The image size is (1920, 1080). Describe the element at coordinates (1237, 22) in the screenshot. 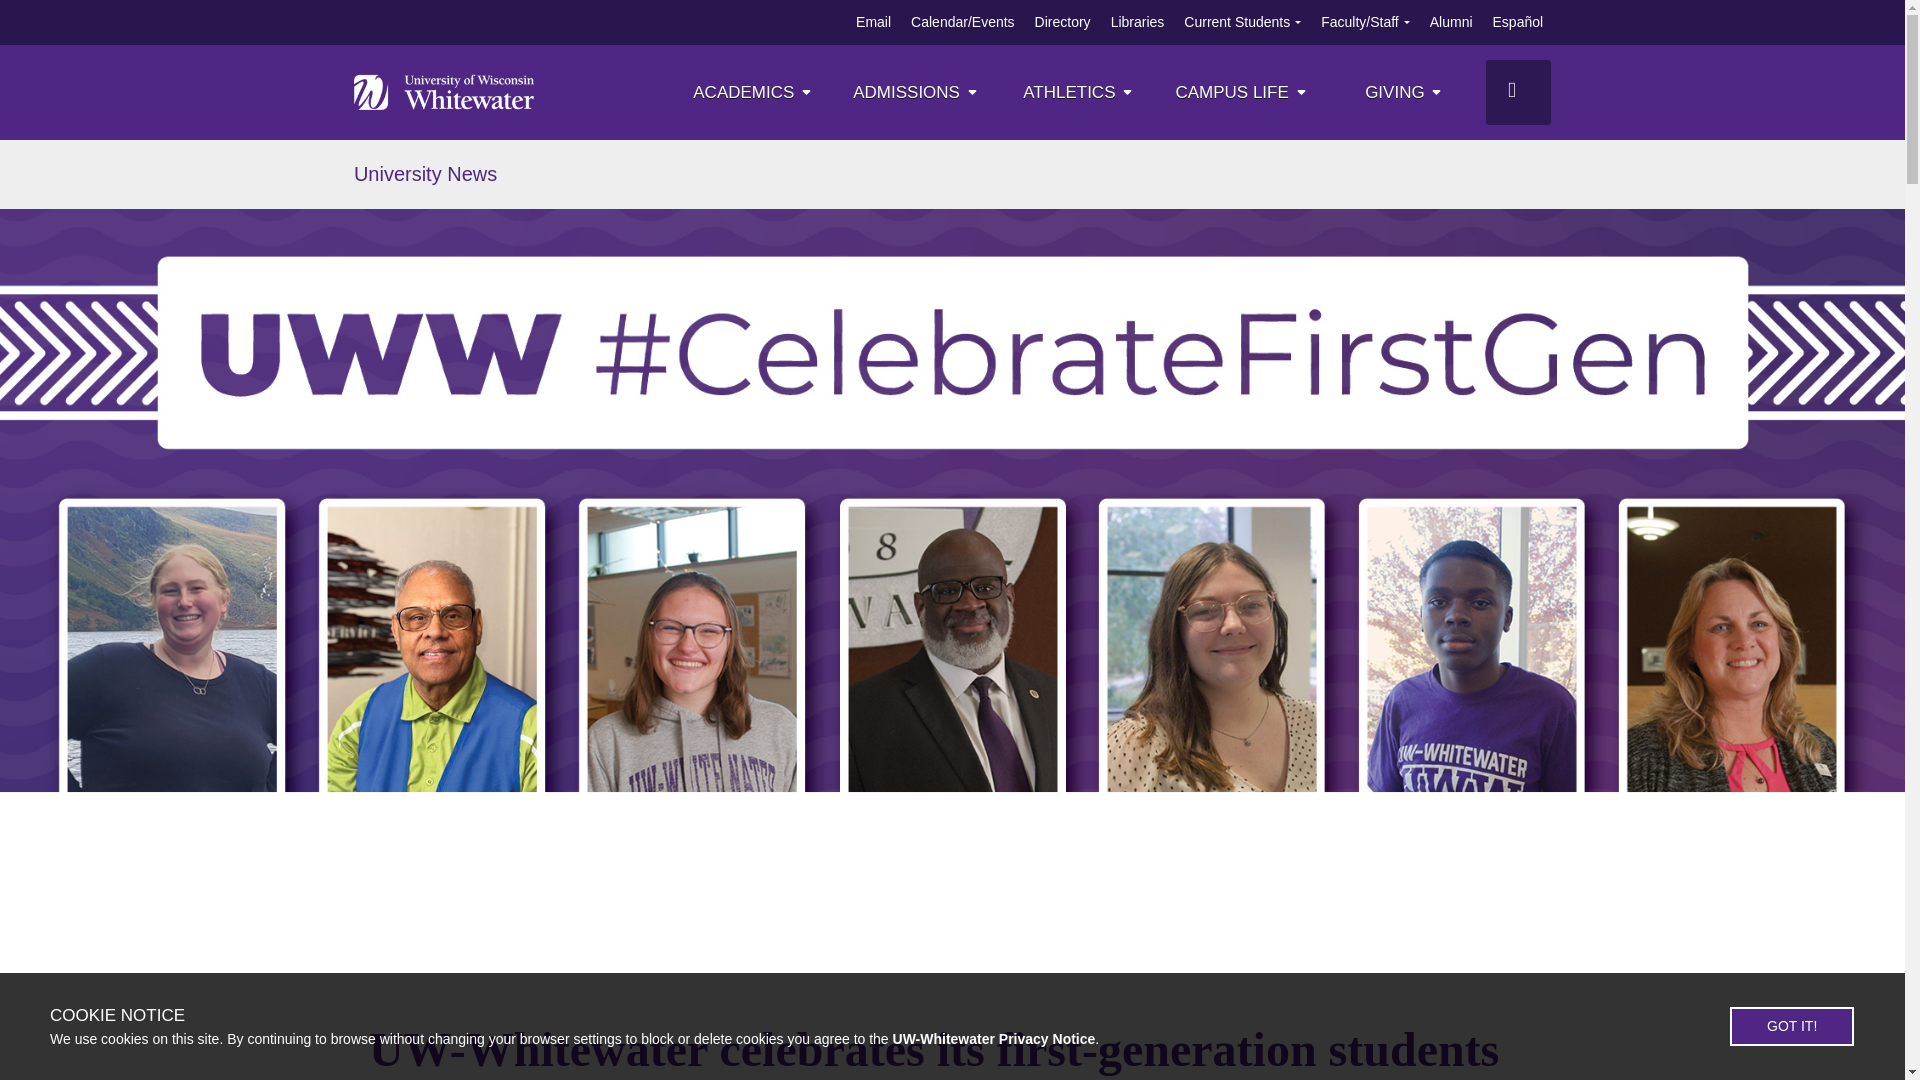

I see `Current Students` at that location.